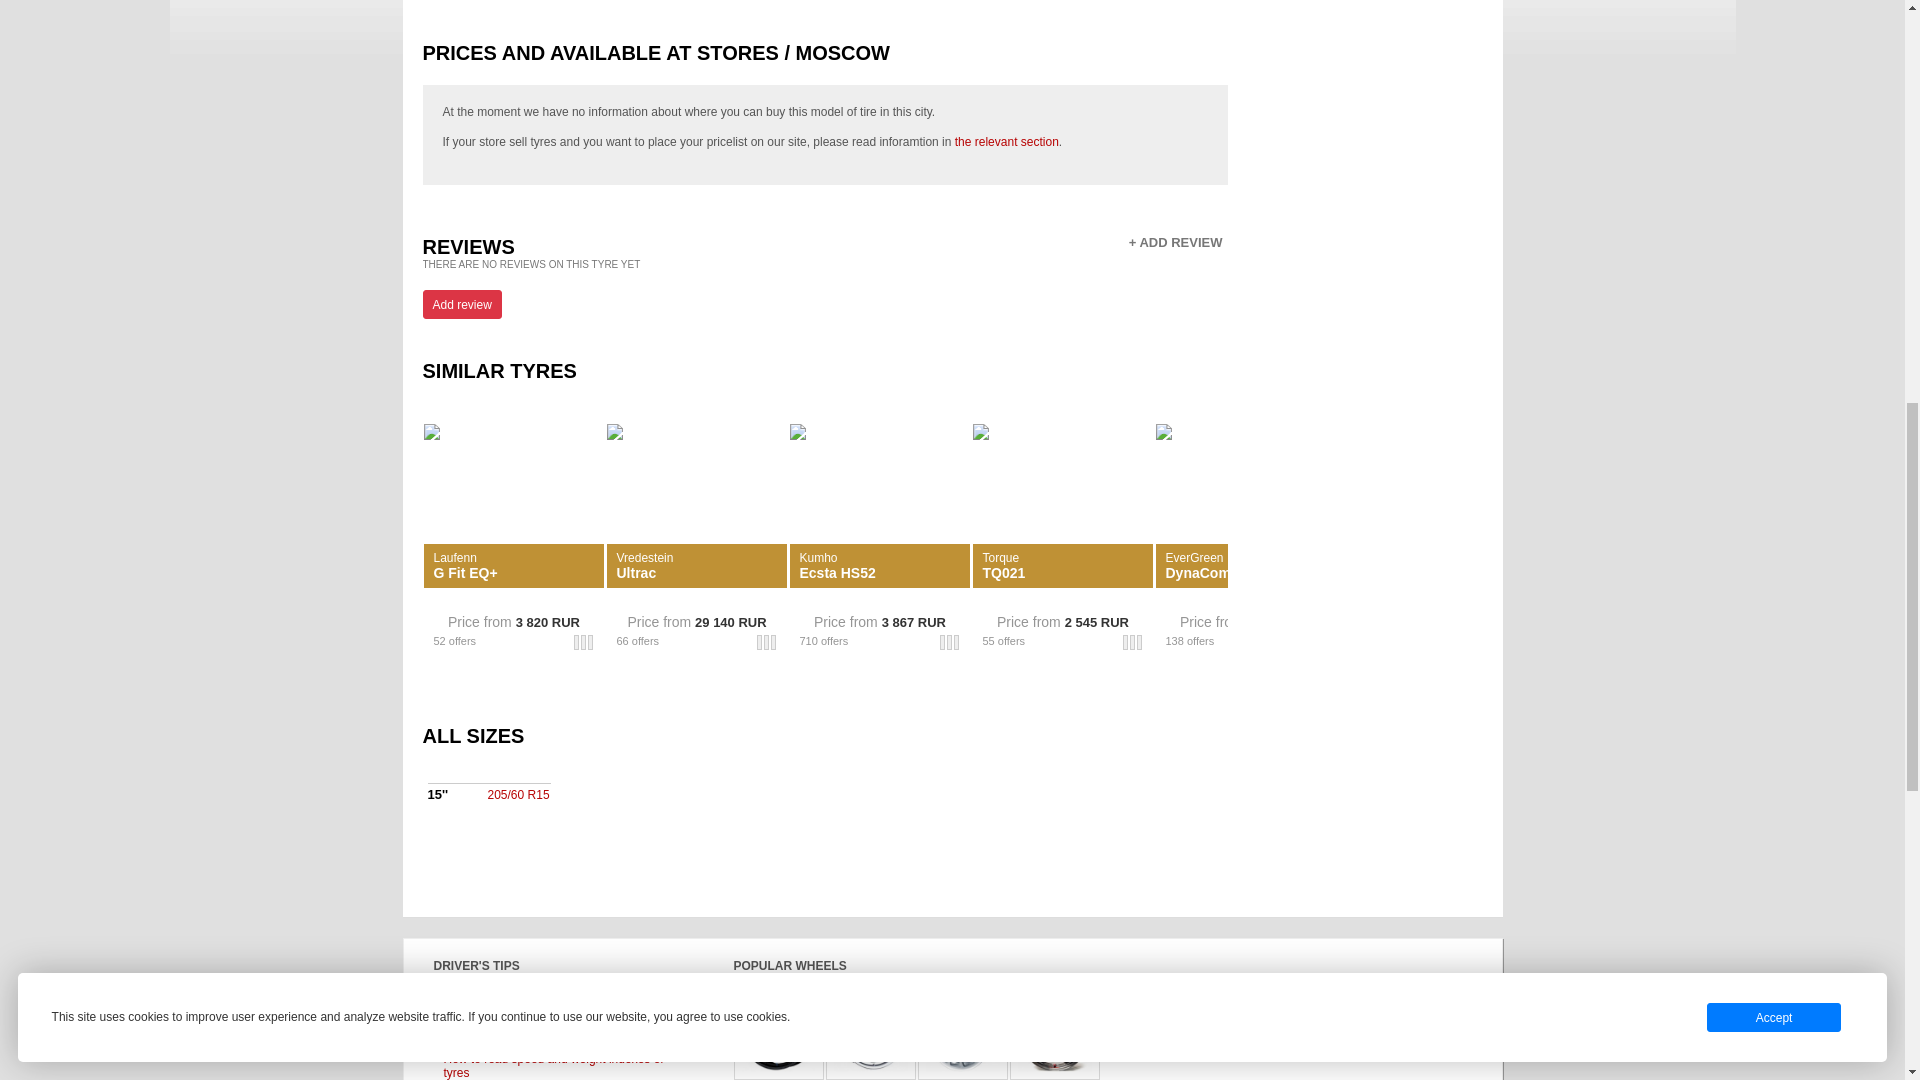 This screenshot has height=1080, width=1920. What do you see at coordinates (870, 1034) in the screenshot?
I see `Lenso Maglite wheels` at bounding box center [870, 1034].